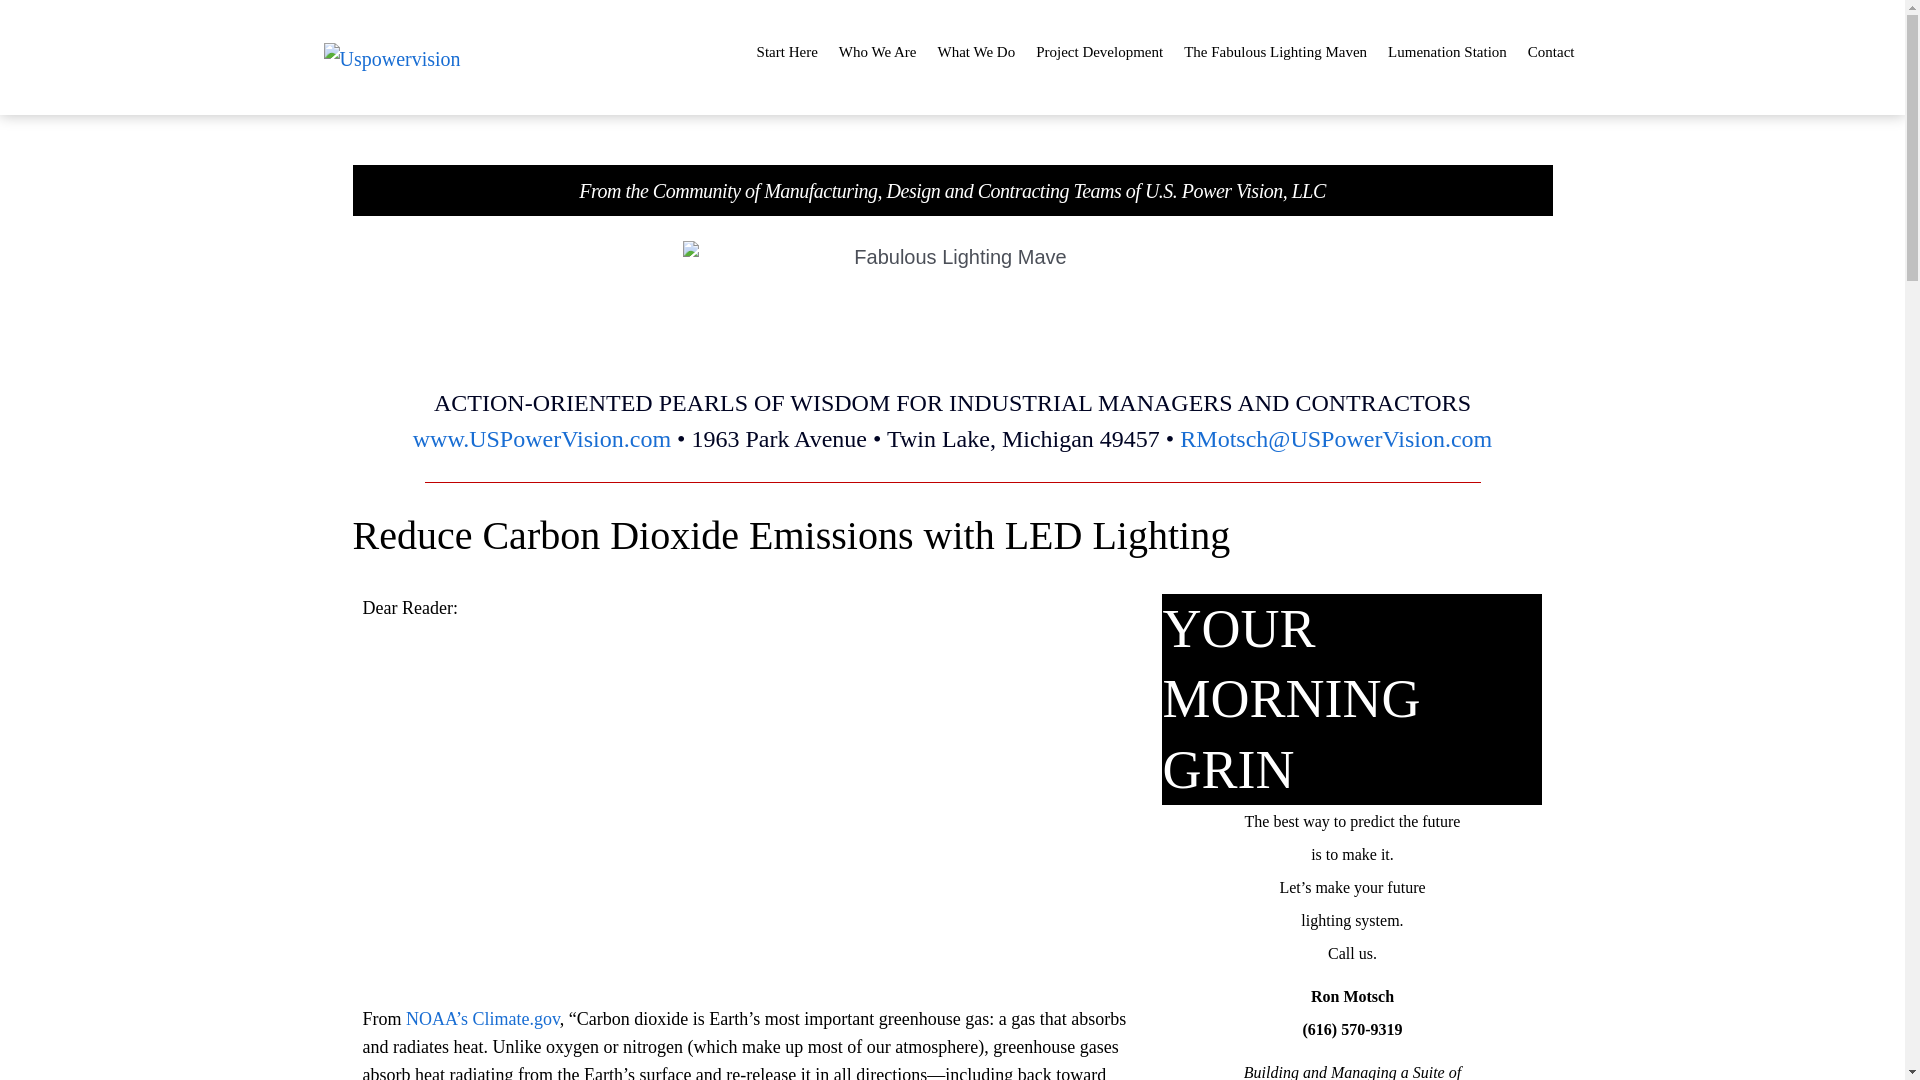 The height and width of the screenshot is (1080, 1920). What do you see at coordinates (1447, 52) in the screenshot?
I see `Lumenation Station` at bounding box center [1447, 52].